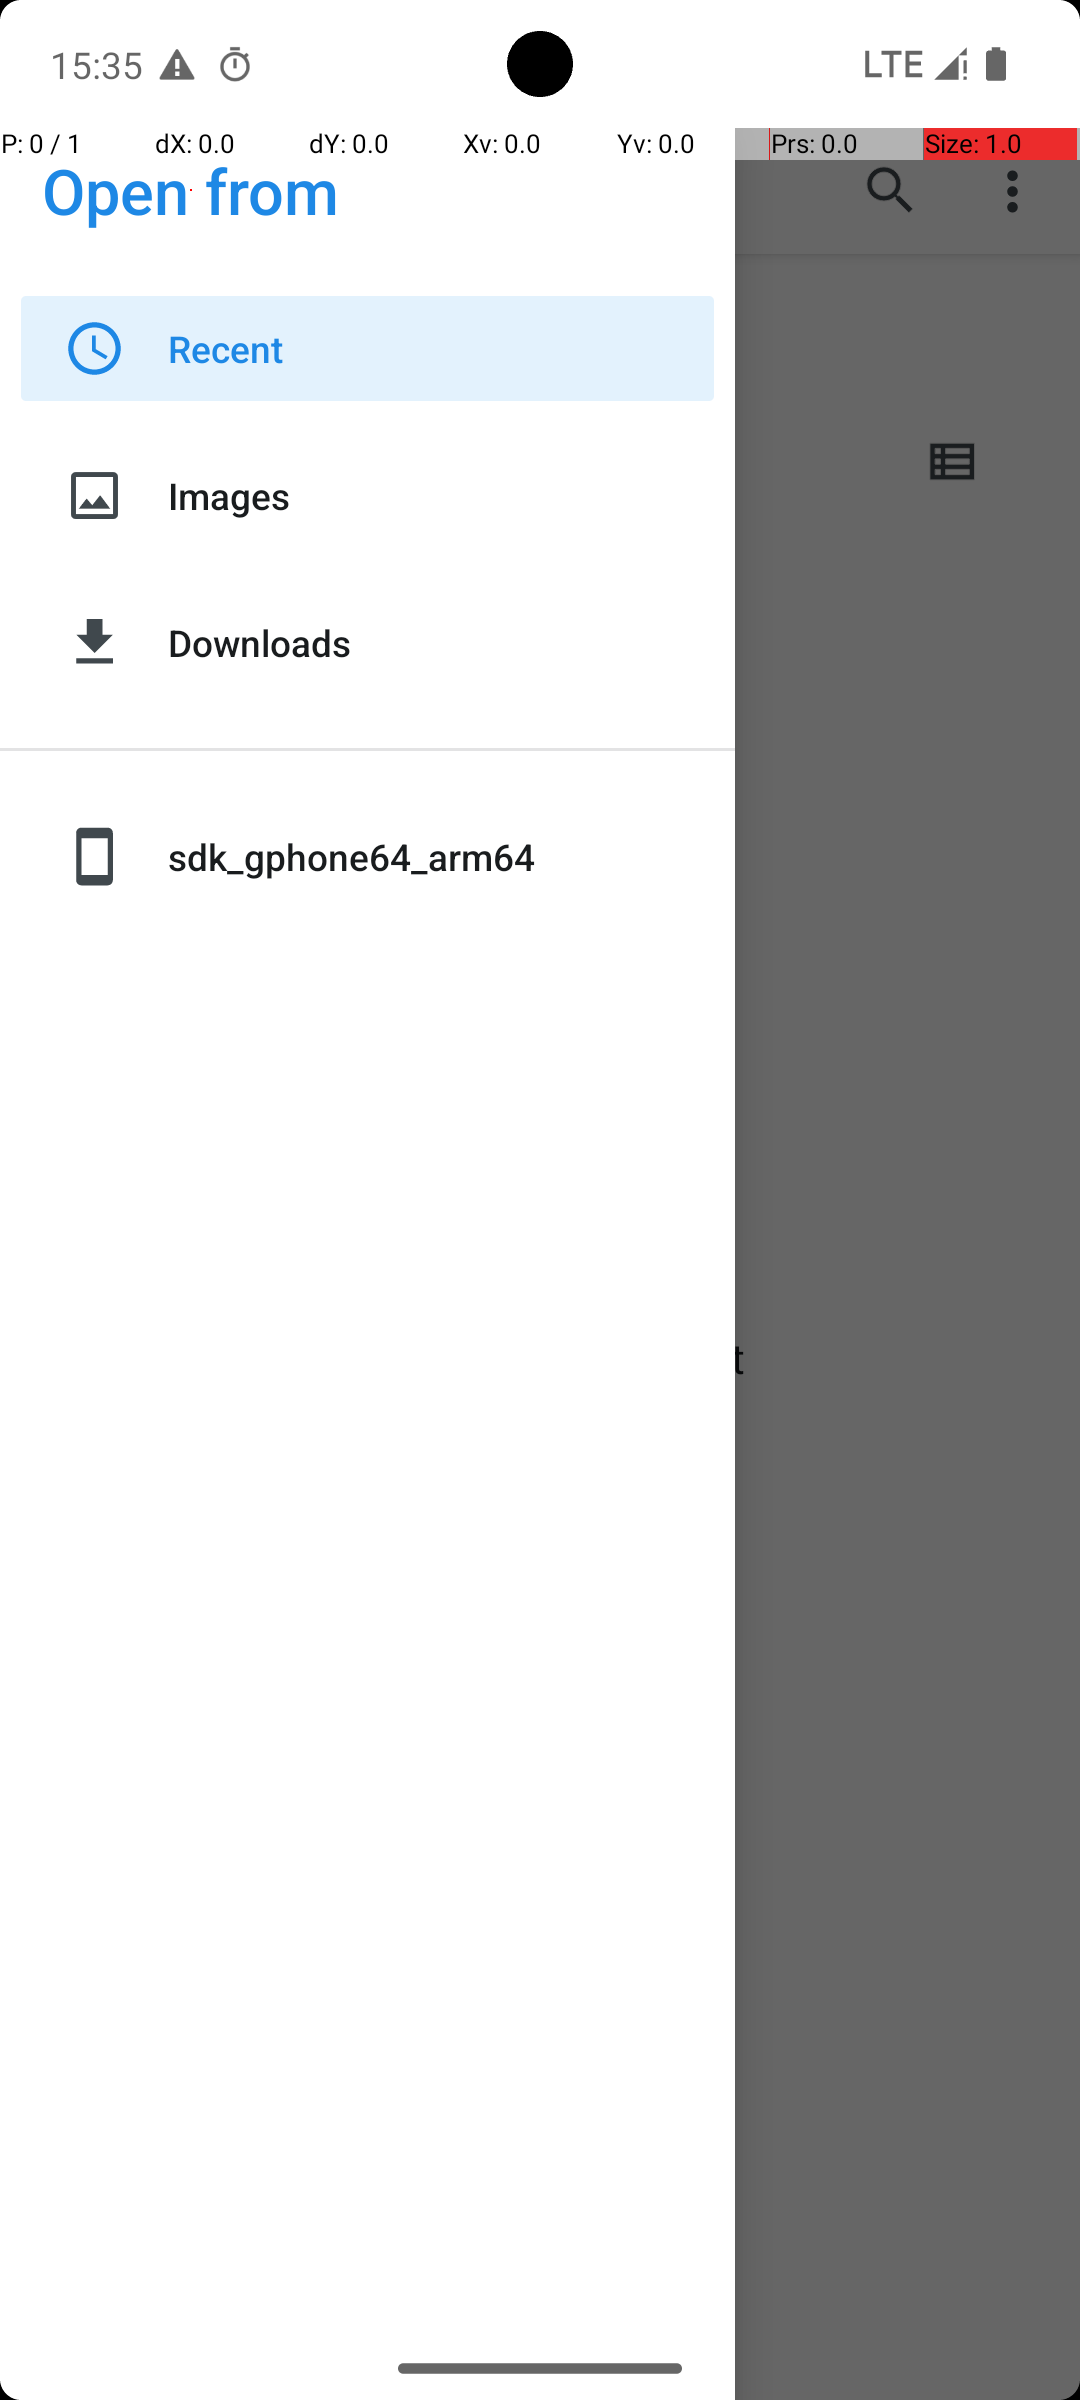 The width and height of the screenshot is (1080, 2400). I want to click on Open from, so click(191, 190).